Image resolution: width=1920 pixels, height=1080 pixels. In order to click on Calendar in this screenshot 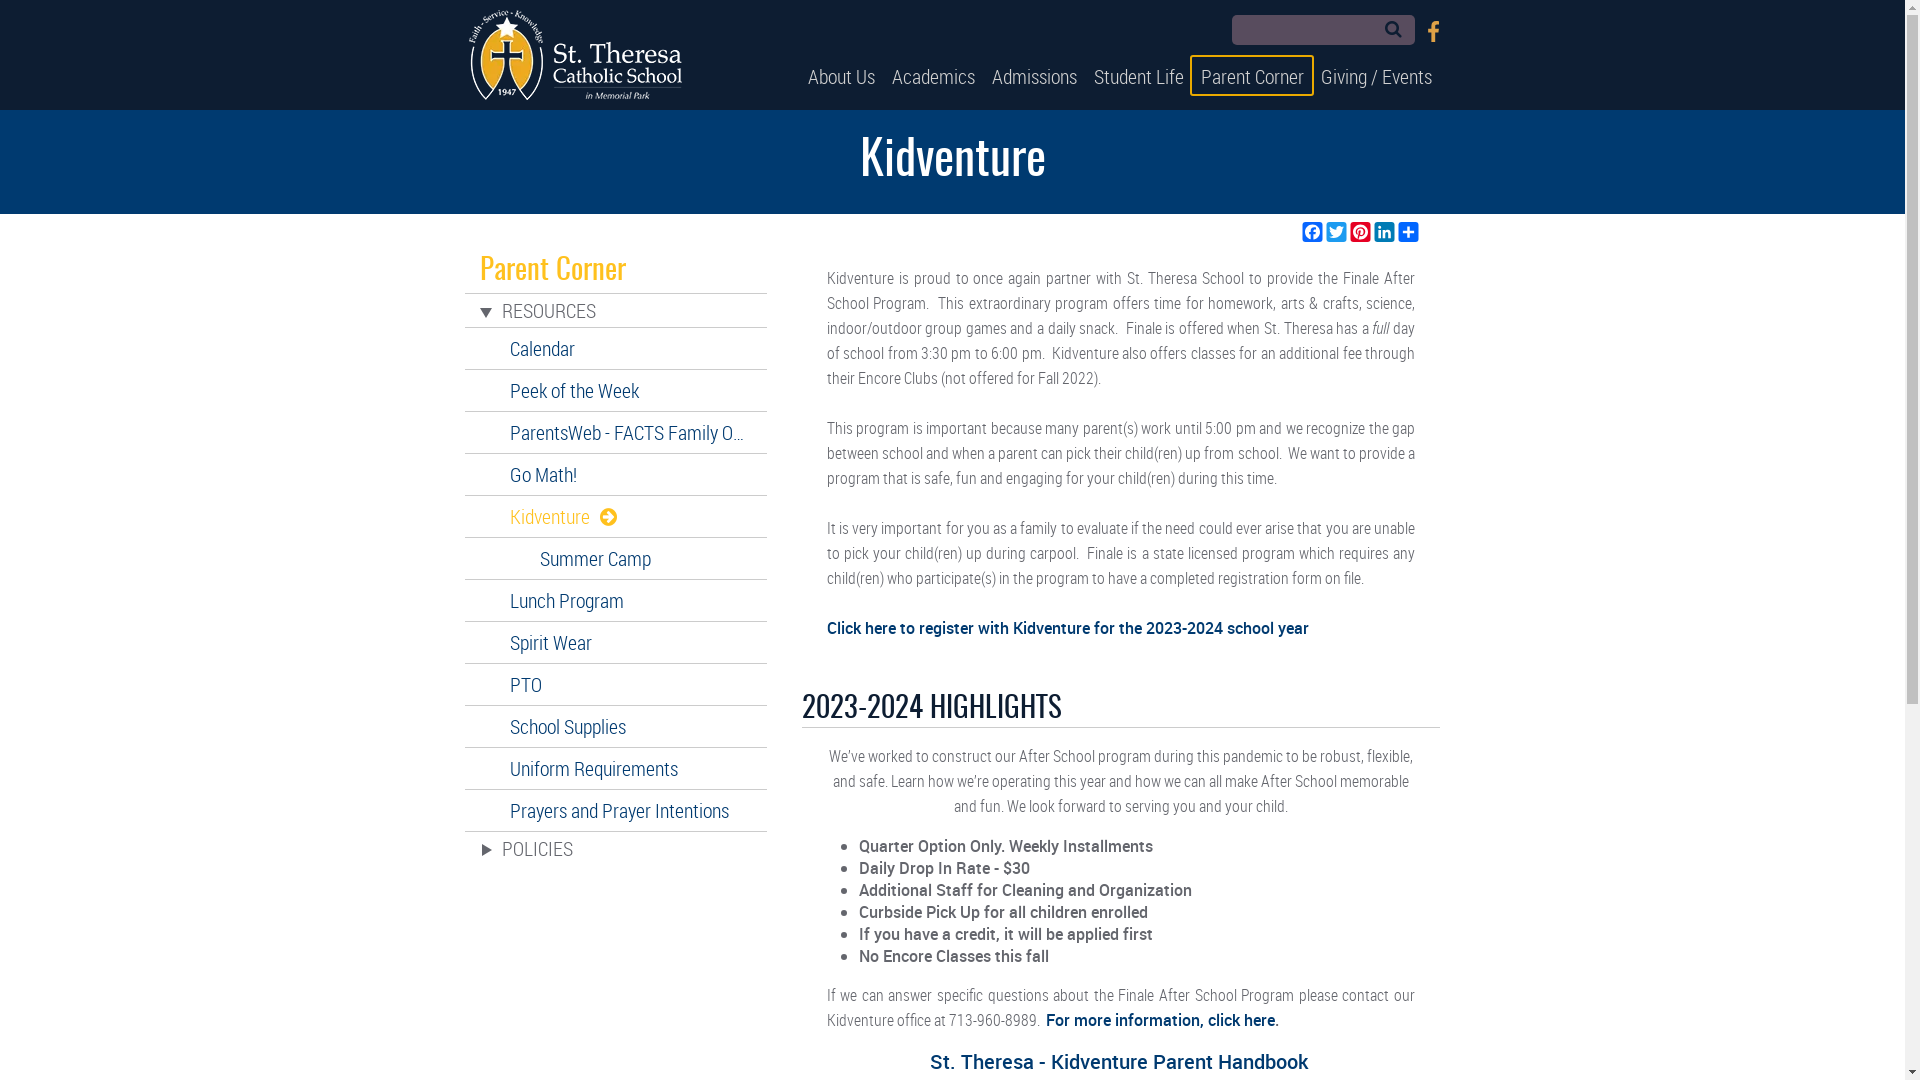, I will do `click(616, 348)`.